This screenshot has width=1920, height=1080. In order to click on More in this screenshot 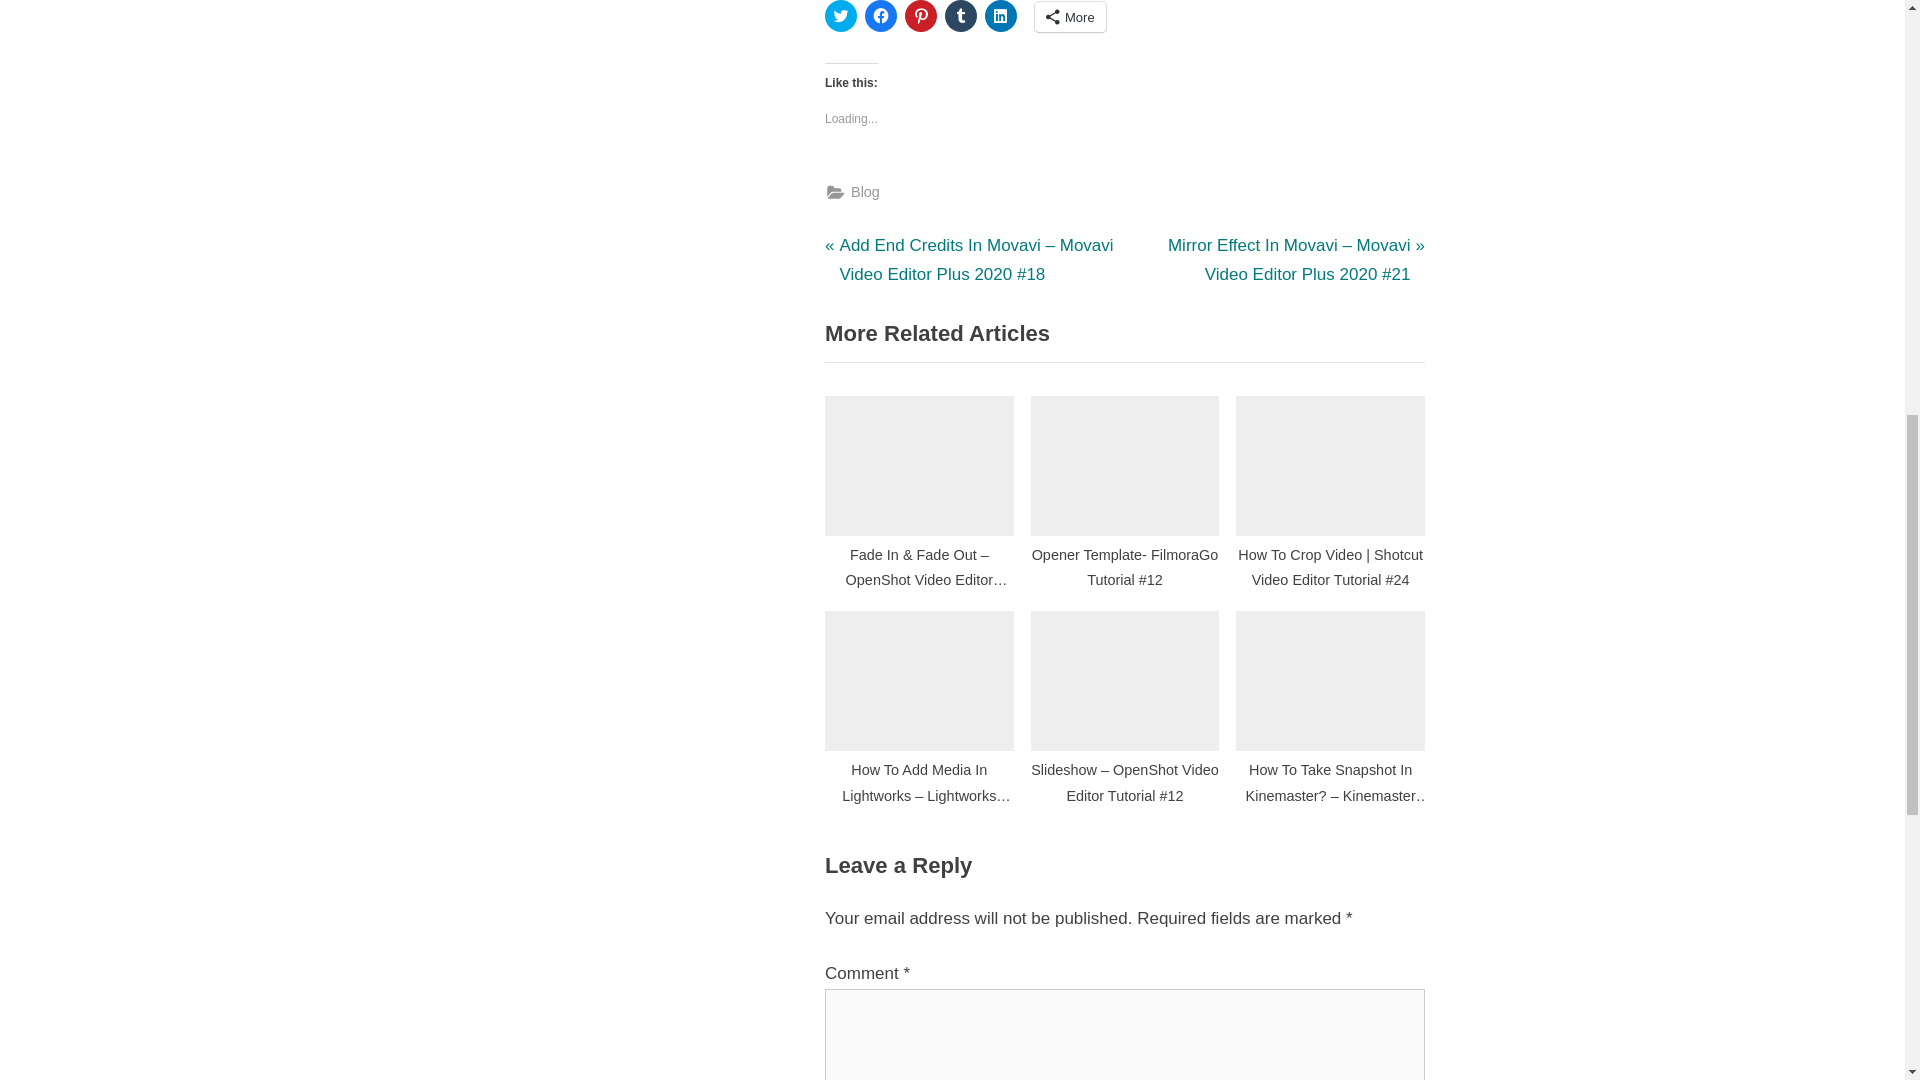, I will do `click(1070, 17)`.